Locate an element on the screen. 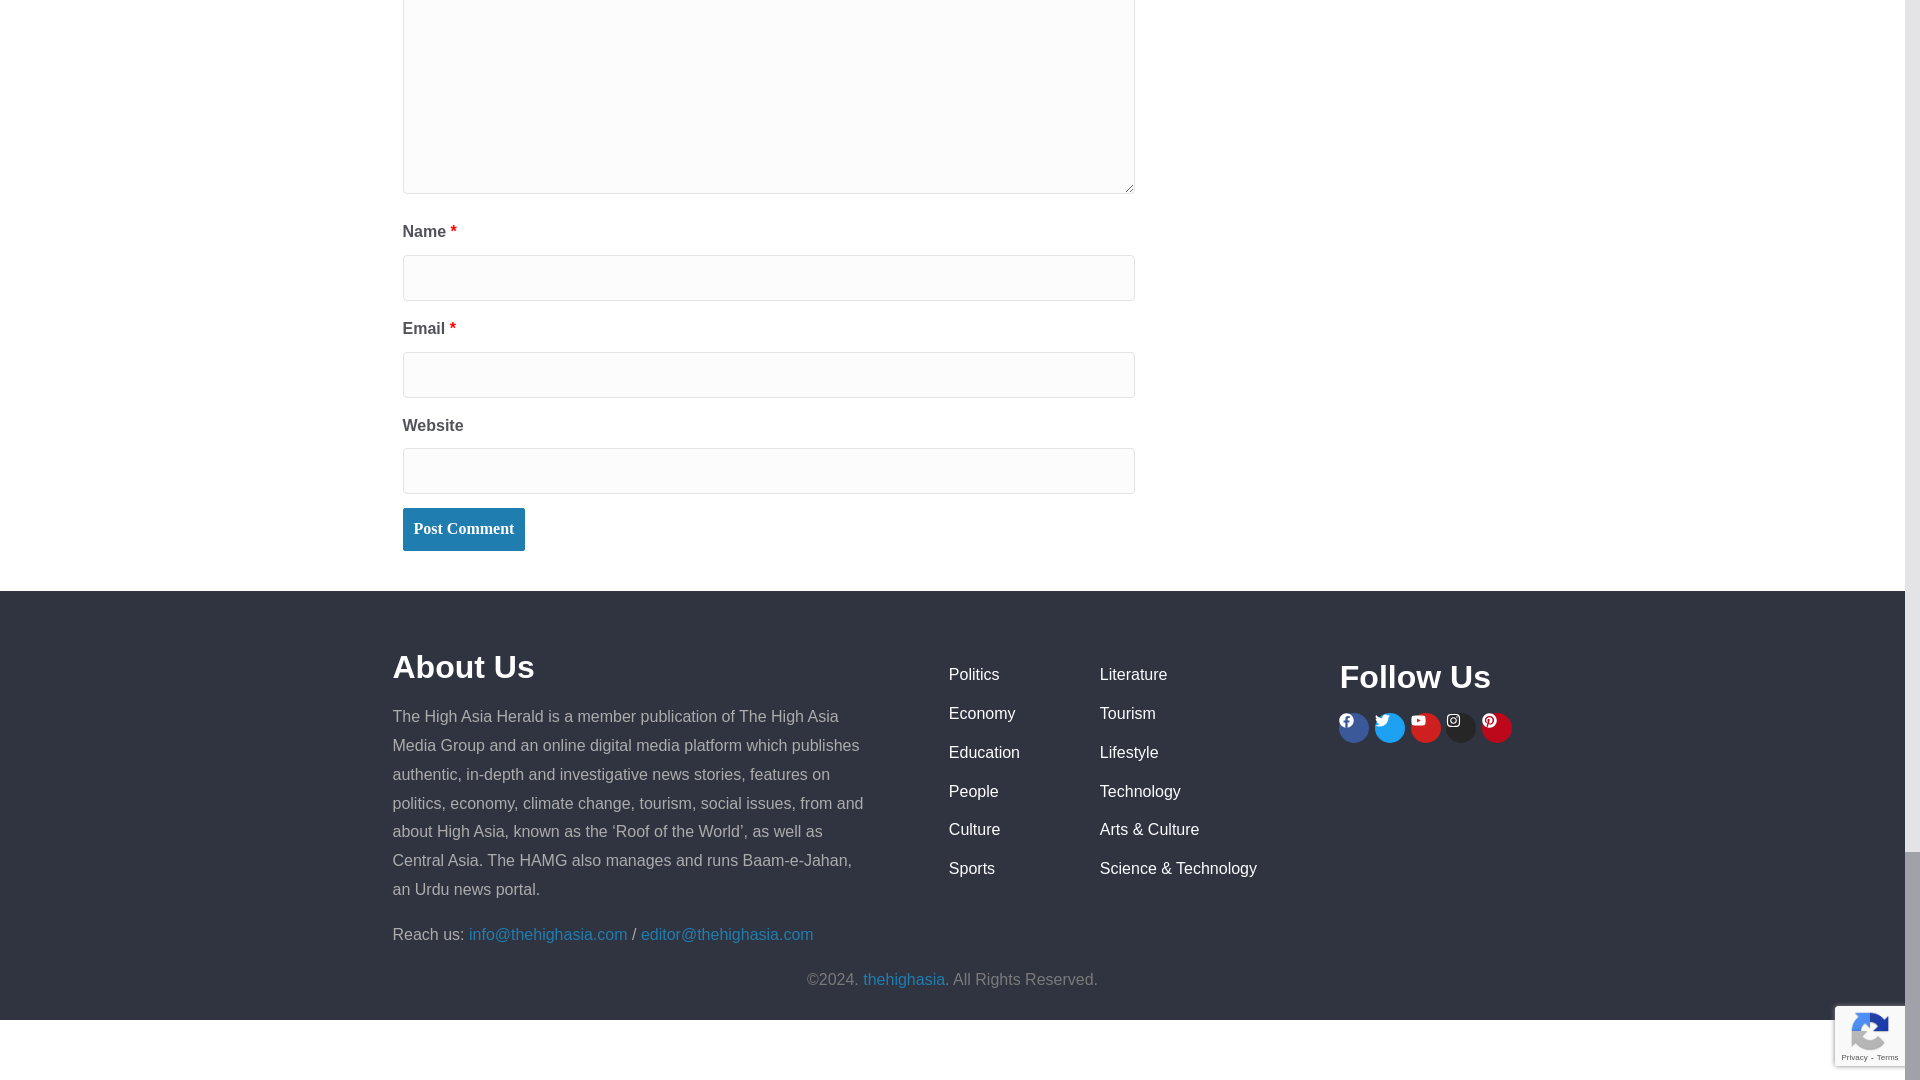 The image size is (1920, 1080). Culture is located at coordinates (1008, 830).